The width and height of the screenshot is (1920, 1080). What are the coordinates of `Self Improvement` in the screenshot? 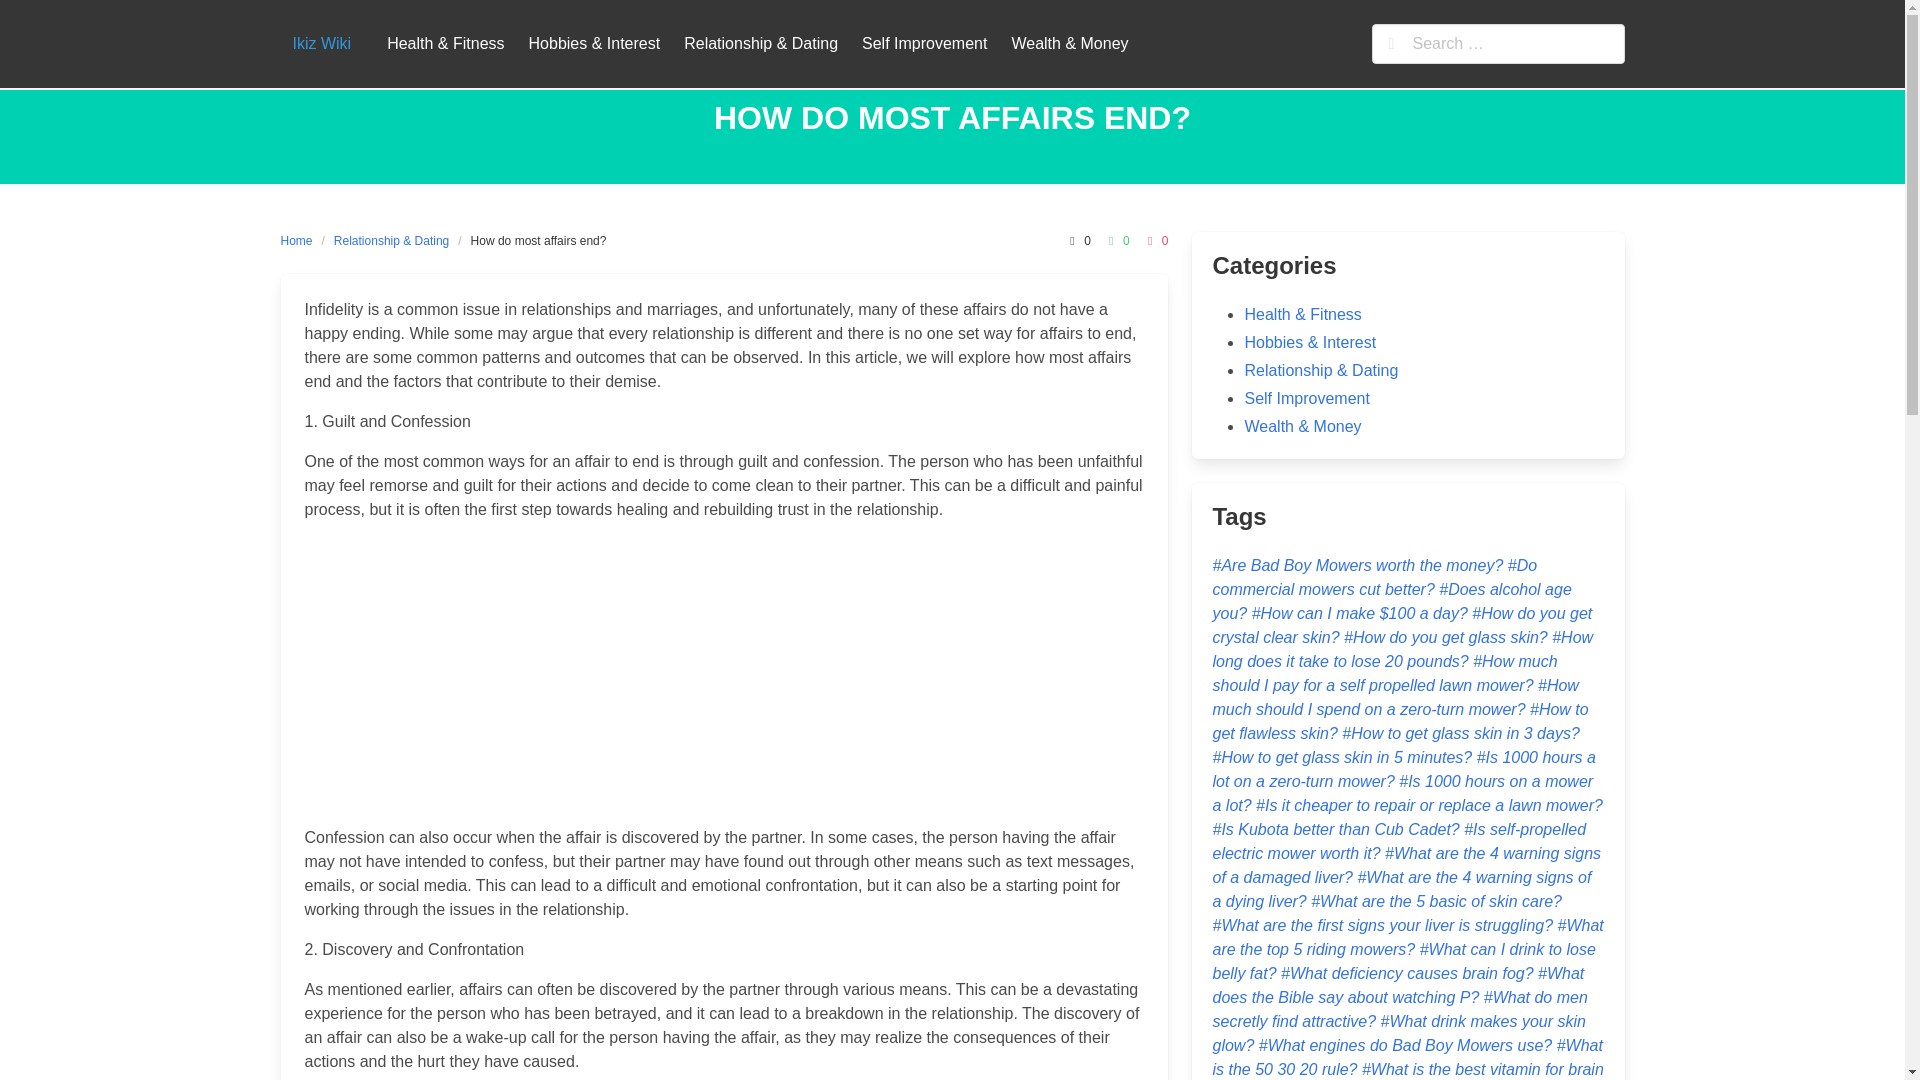 It's located at (924, 43).